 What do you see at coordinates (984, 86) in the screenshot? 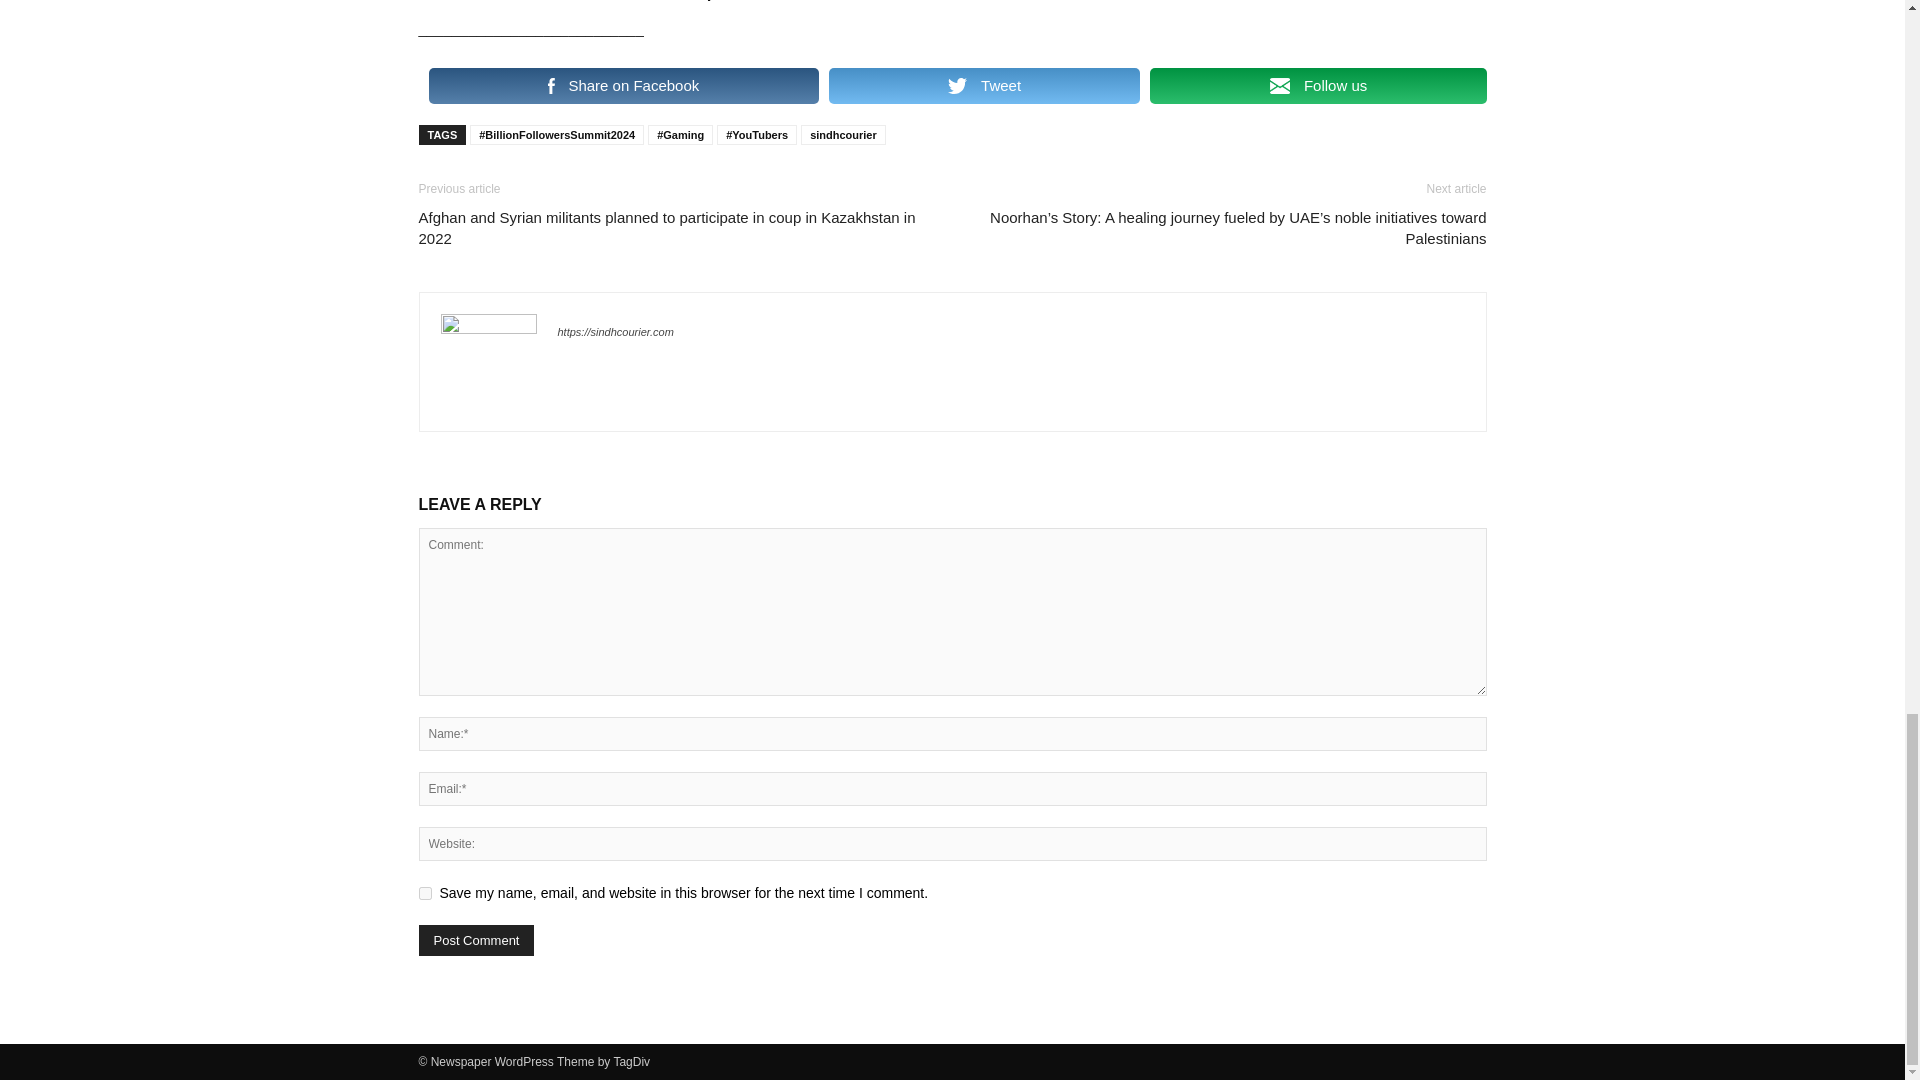
I see `Tweet` at bounding box center [984, 86].